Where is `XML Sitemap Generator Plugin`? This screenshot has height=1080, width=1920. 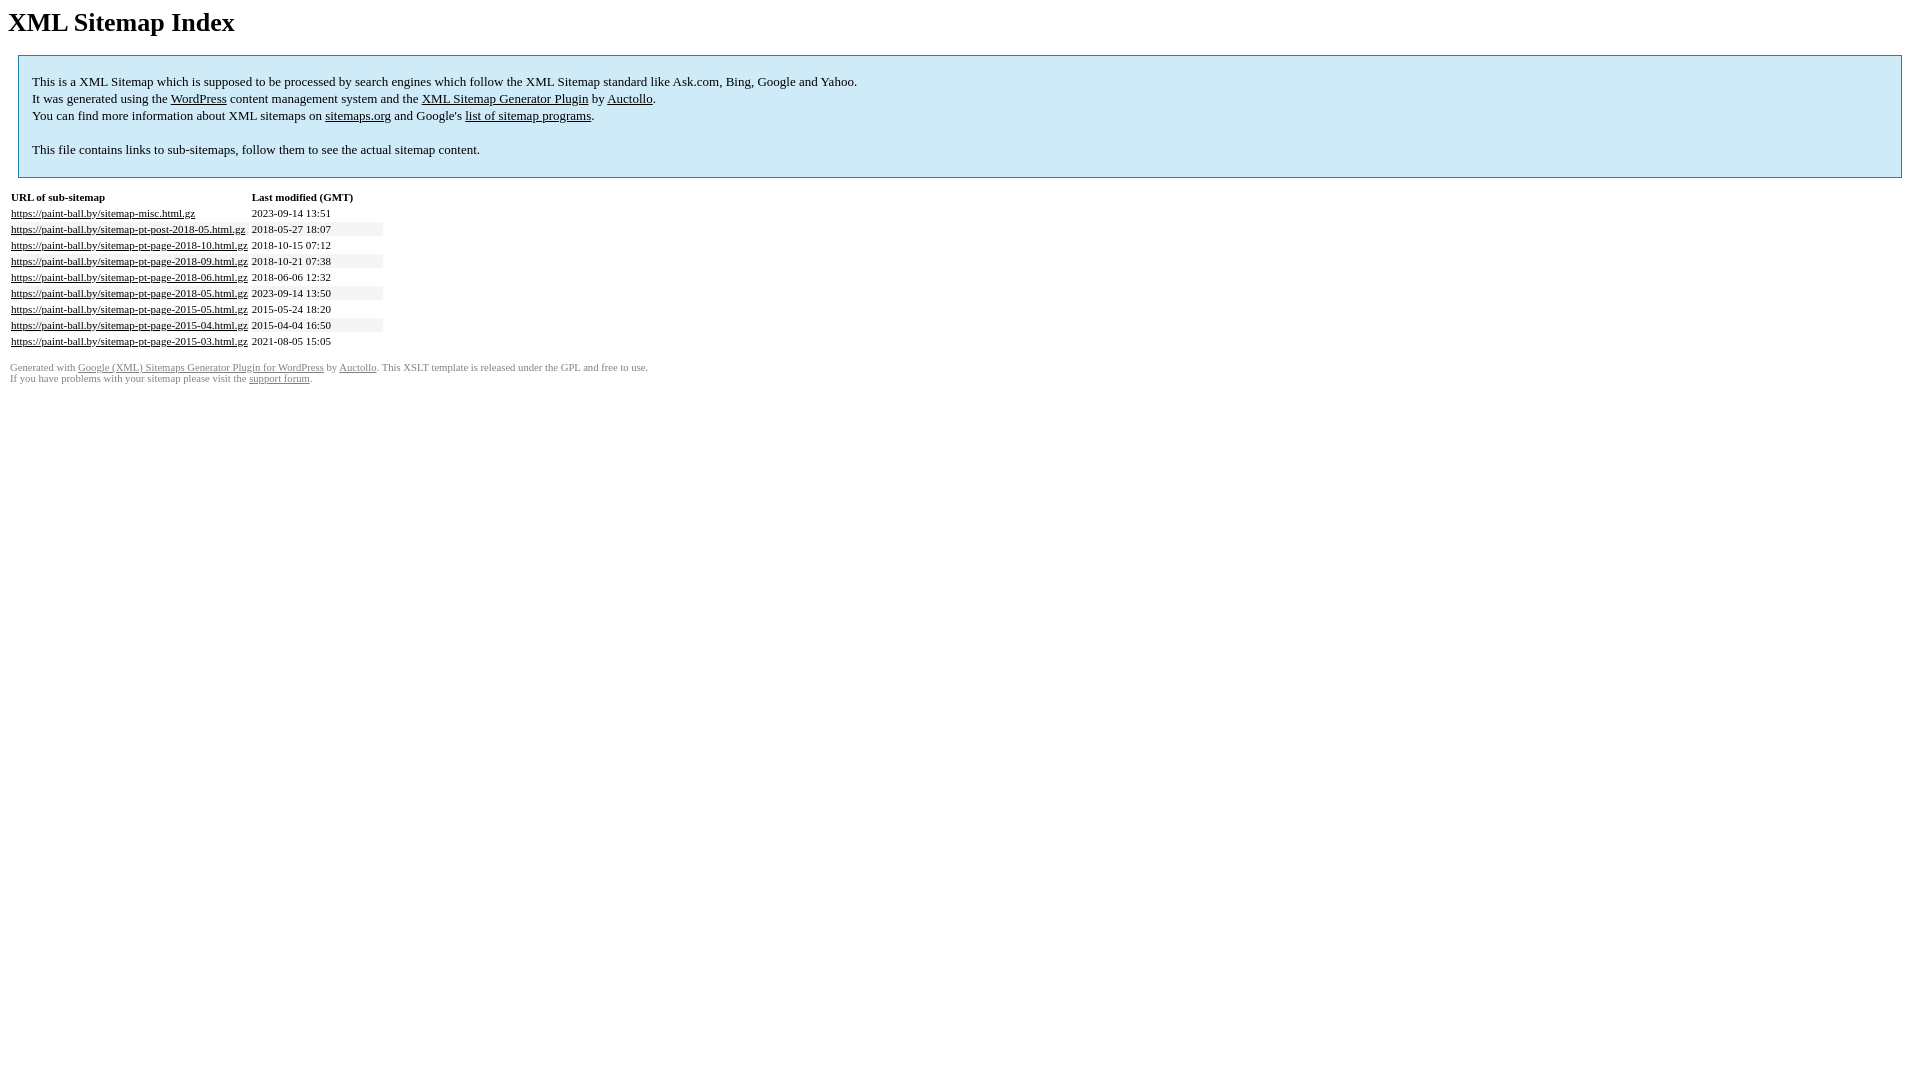 XML Sitemap Generator Plugin is located at coordinates (506, 98).